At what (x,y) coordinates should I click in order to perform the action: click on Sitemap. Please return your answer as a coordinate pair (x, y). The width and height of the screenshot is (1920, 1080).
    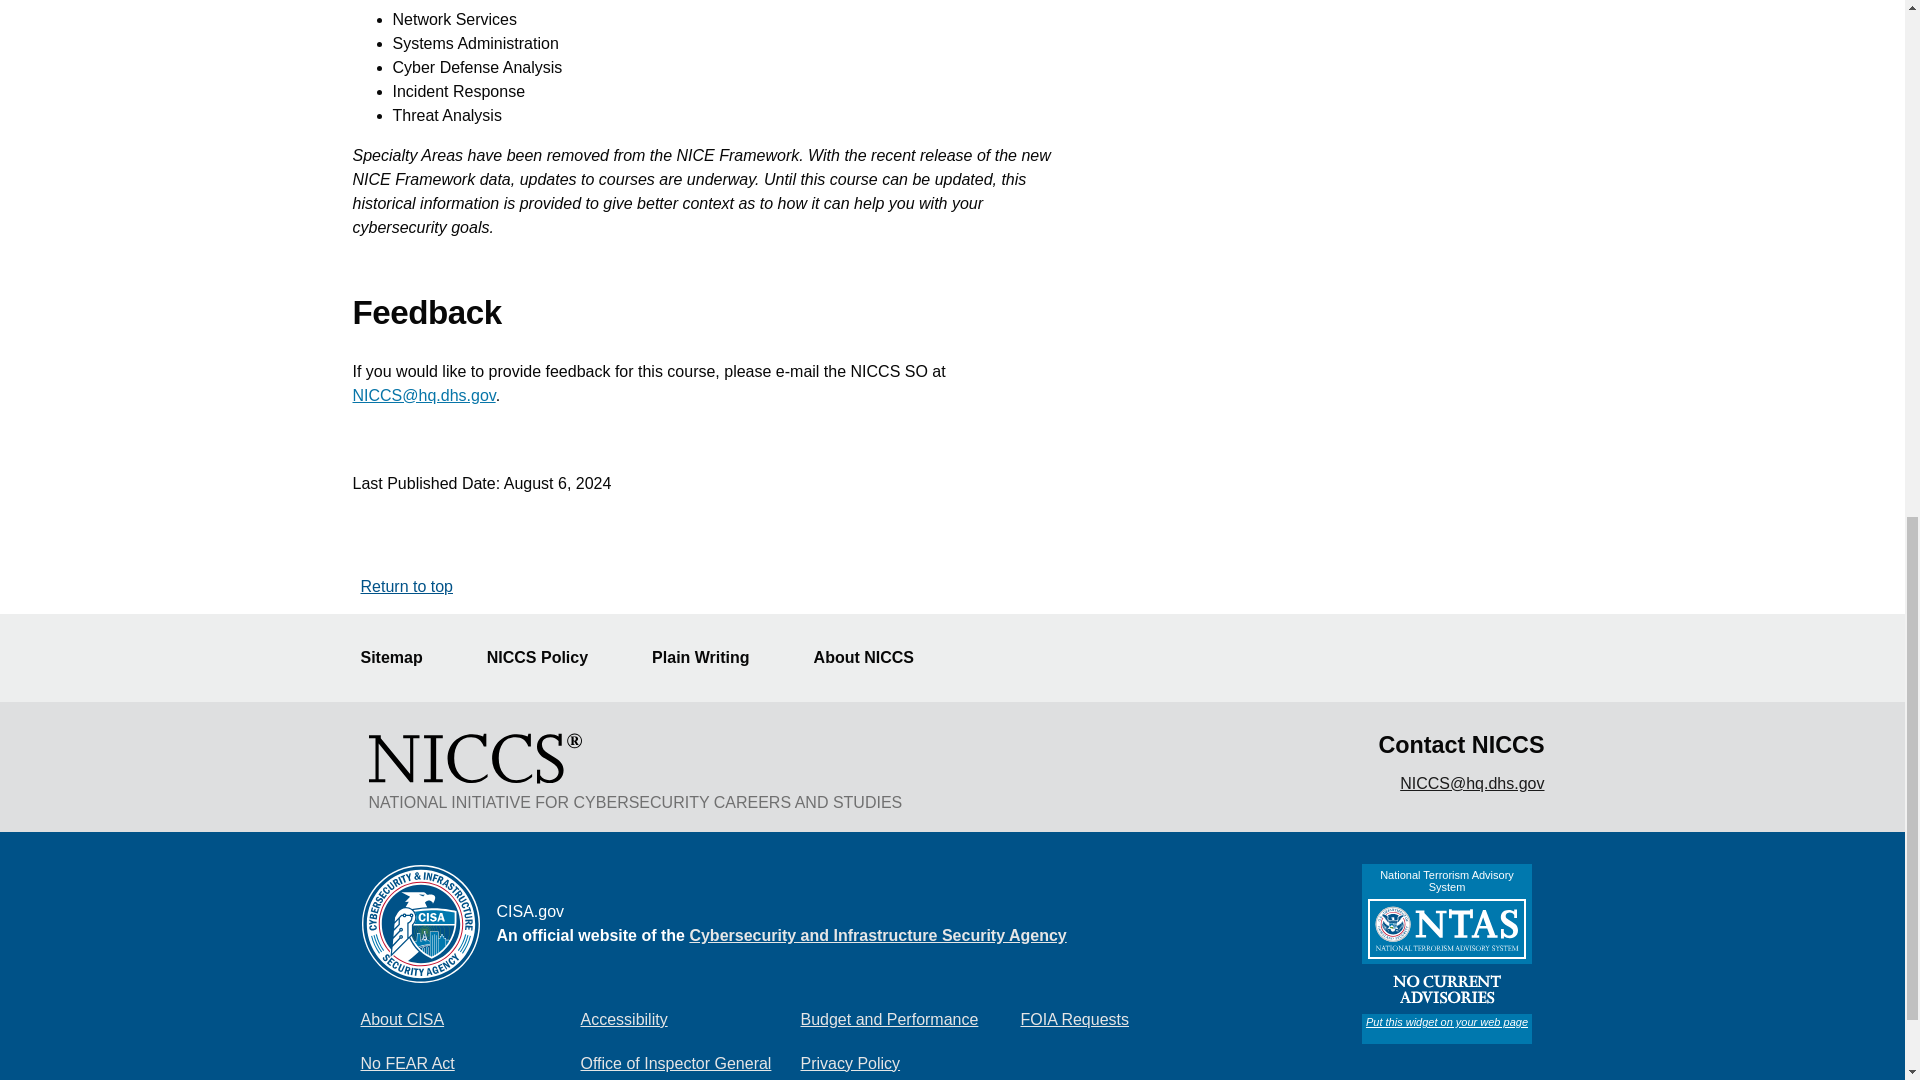
    Looking at the image, I should click on (402, 658).